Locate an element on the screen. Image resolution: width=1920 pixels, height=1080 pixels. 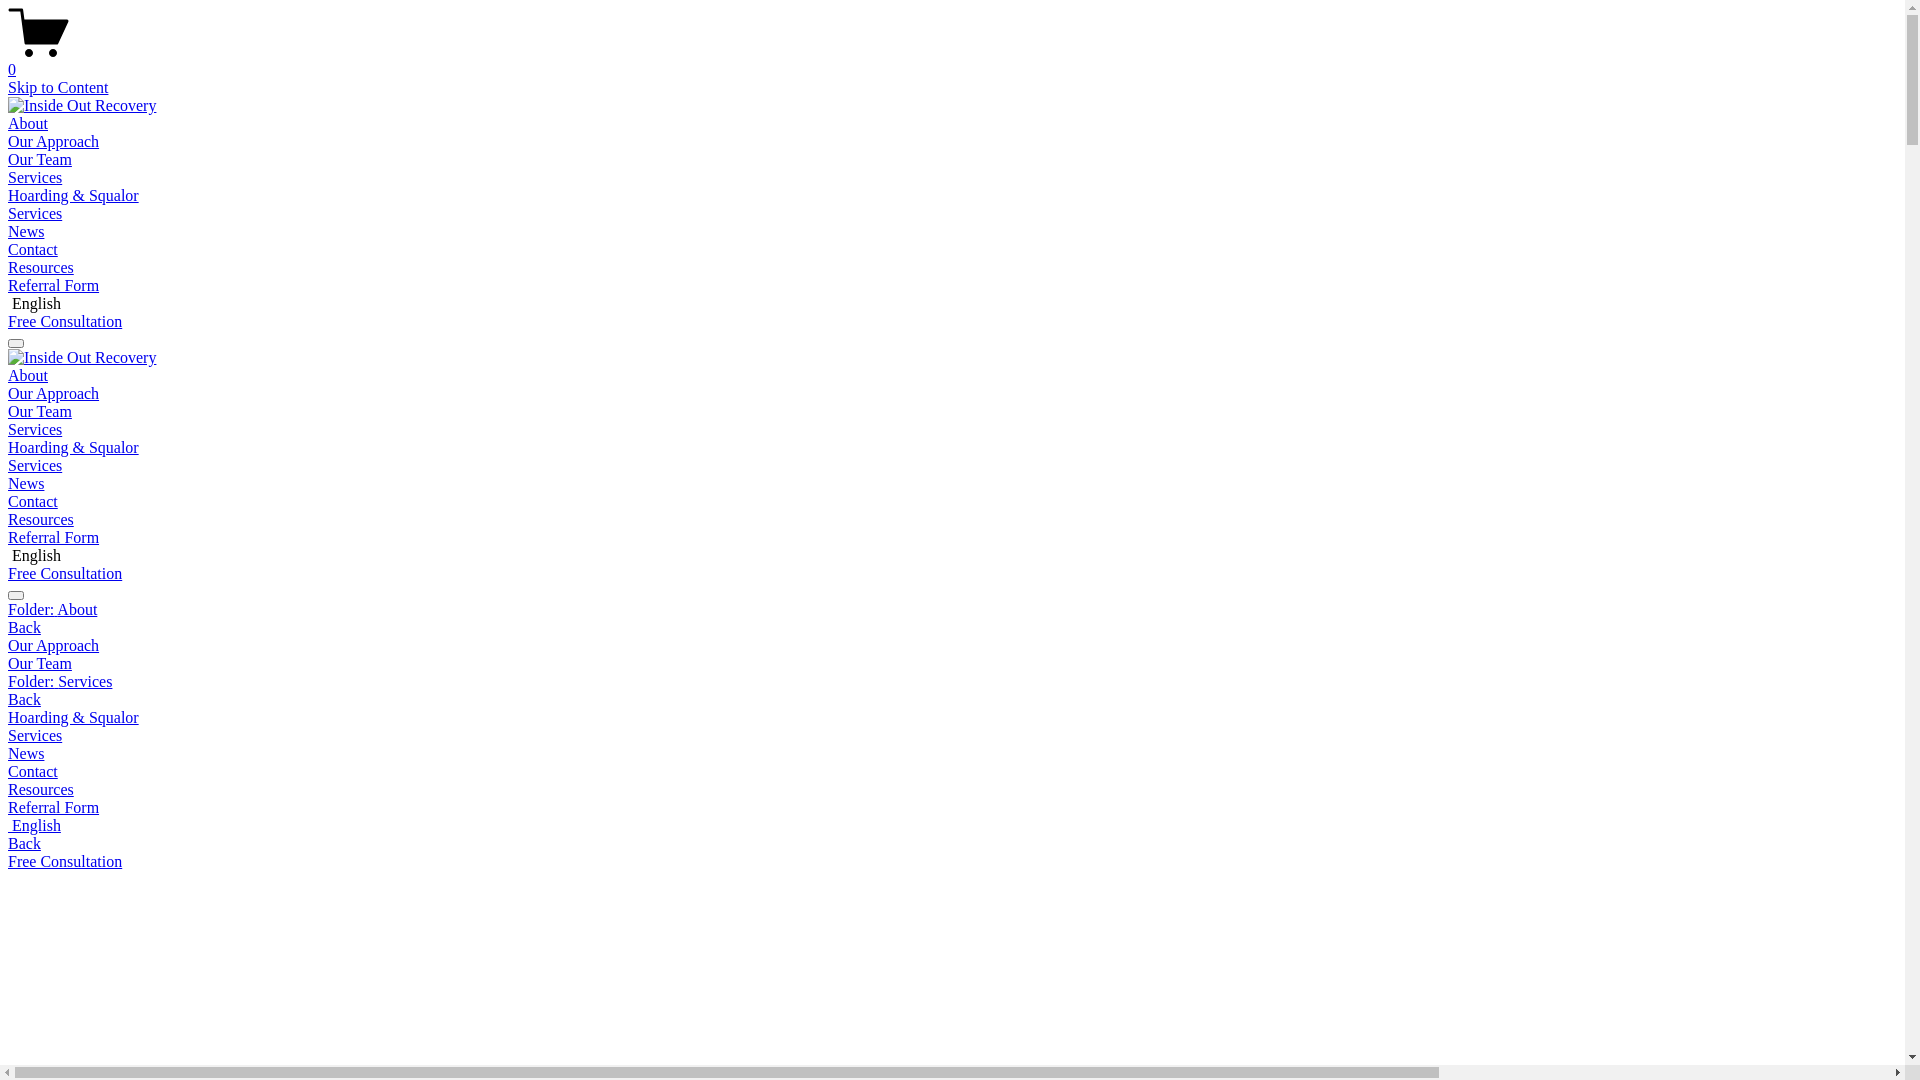
Free Consultation is located at coordinates (65, 862).